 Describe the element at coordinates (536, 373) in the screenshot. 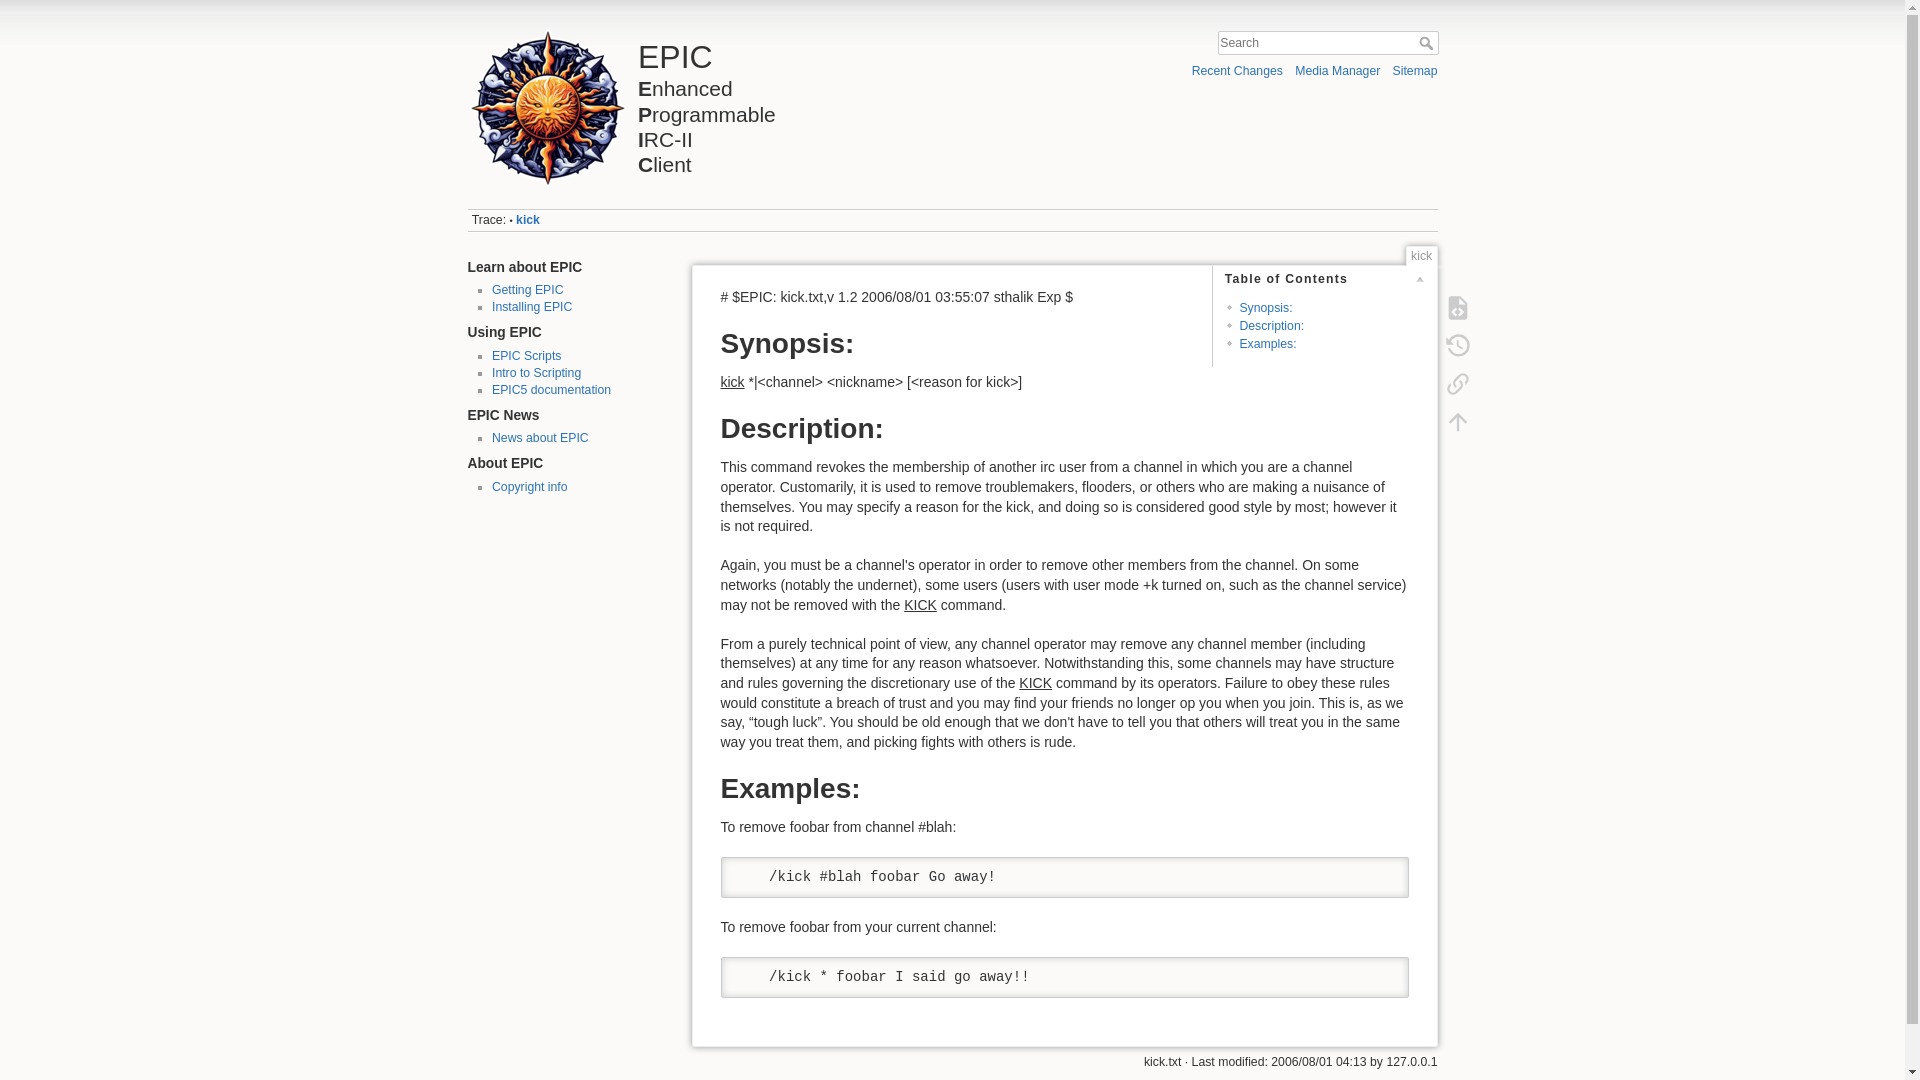

I see `Intro to Scripting` at that location.